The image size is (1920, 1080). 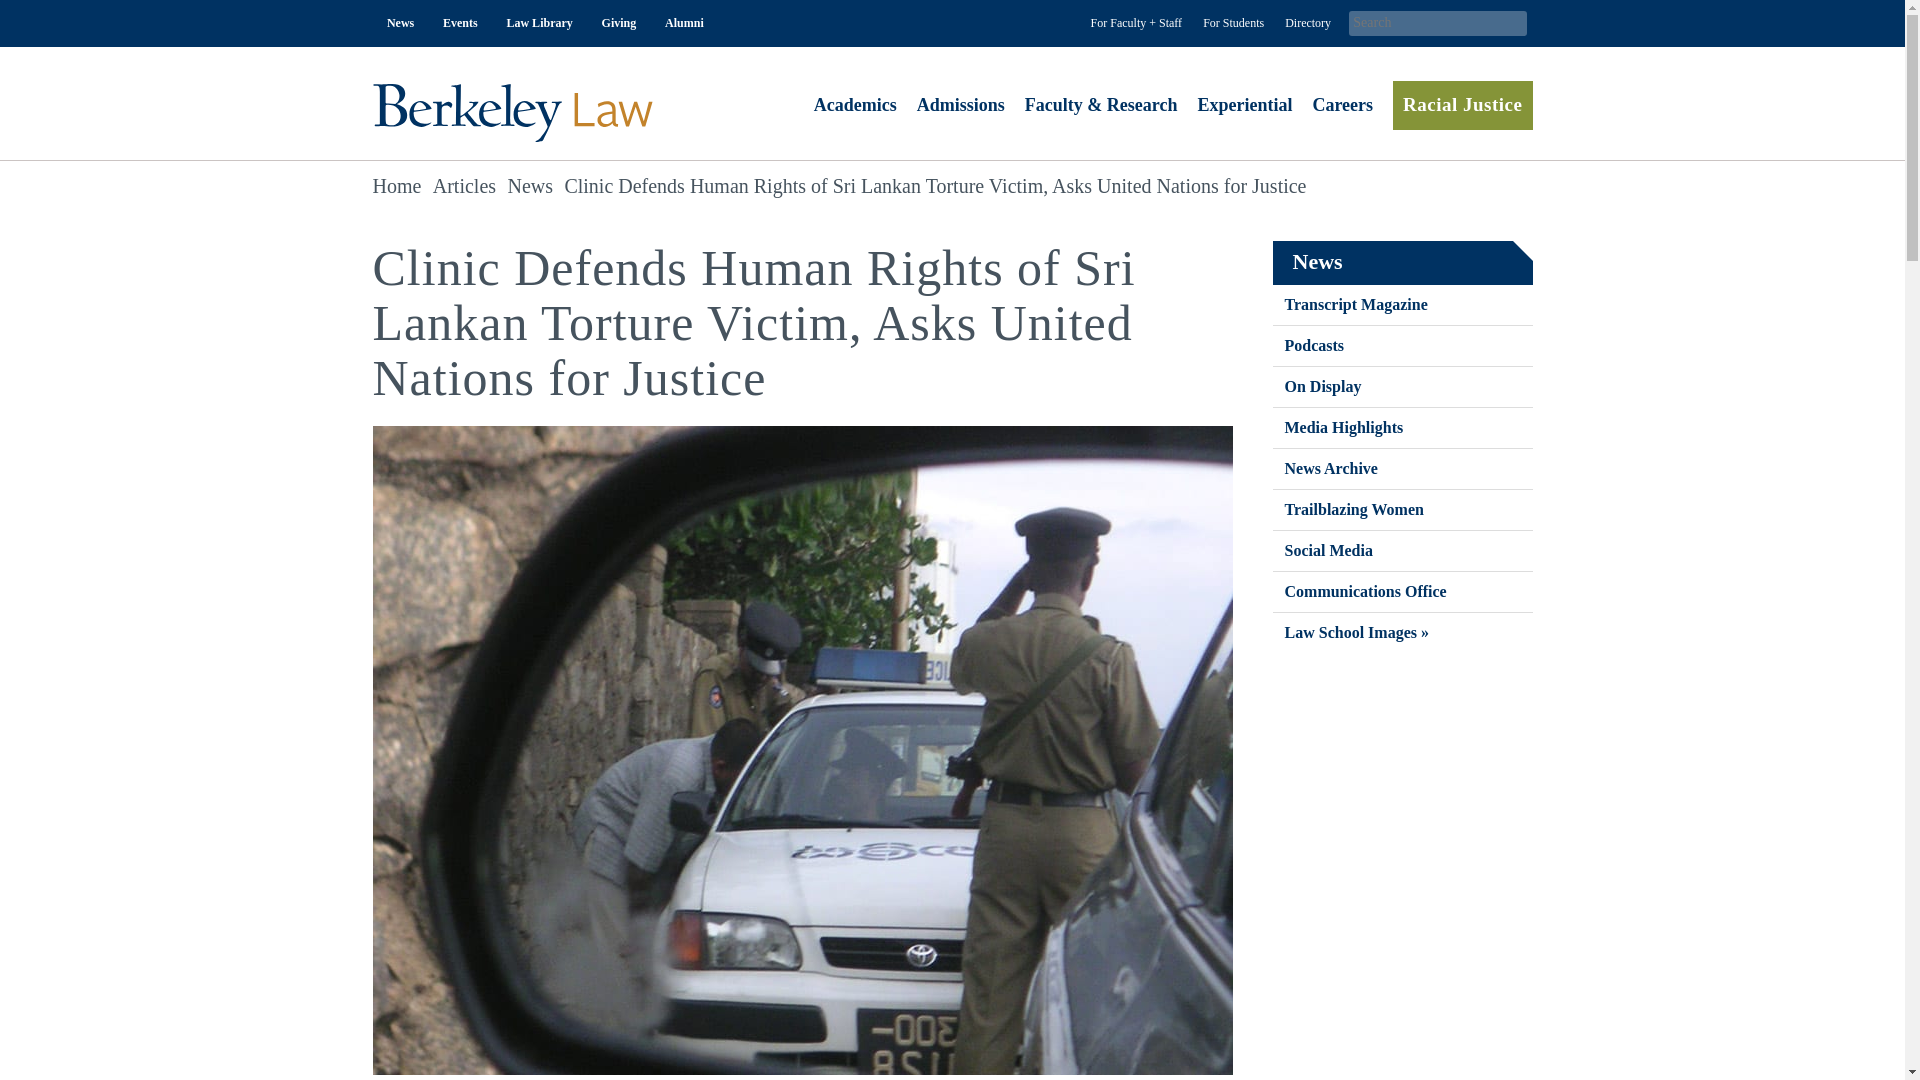 I want to click on News, so click(x=400, y=24).